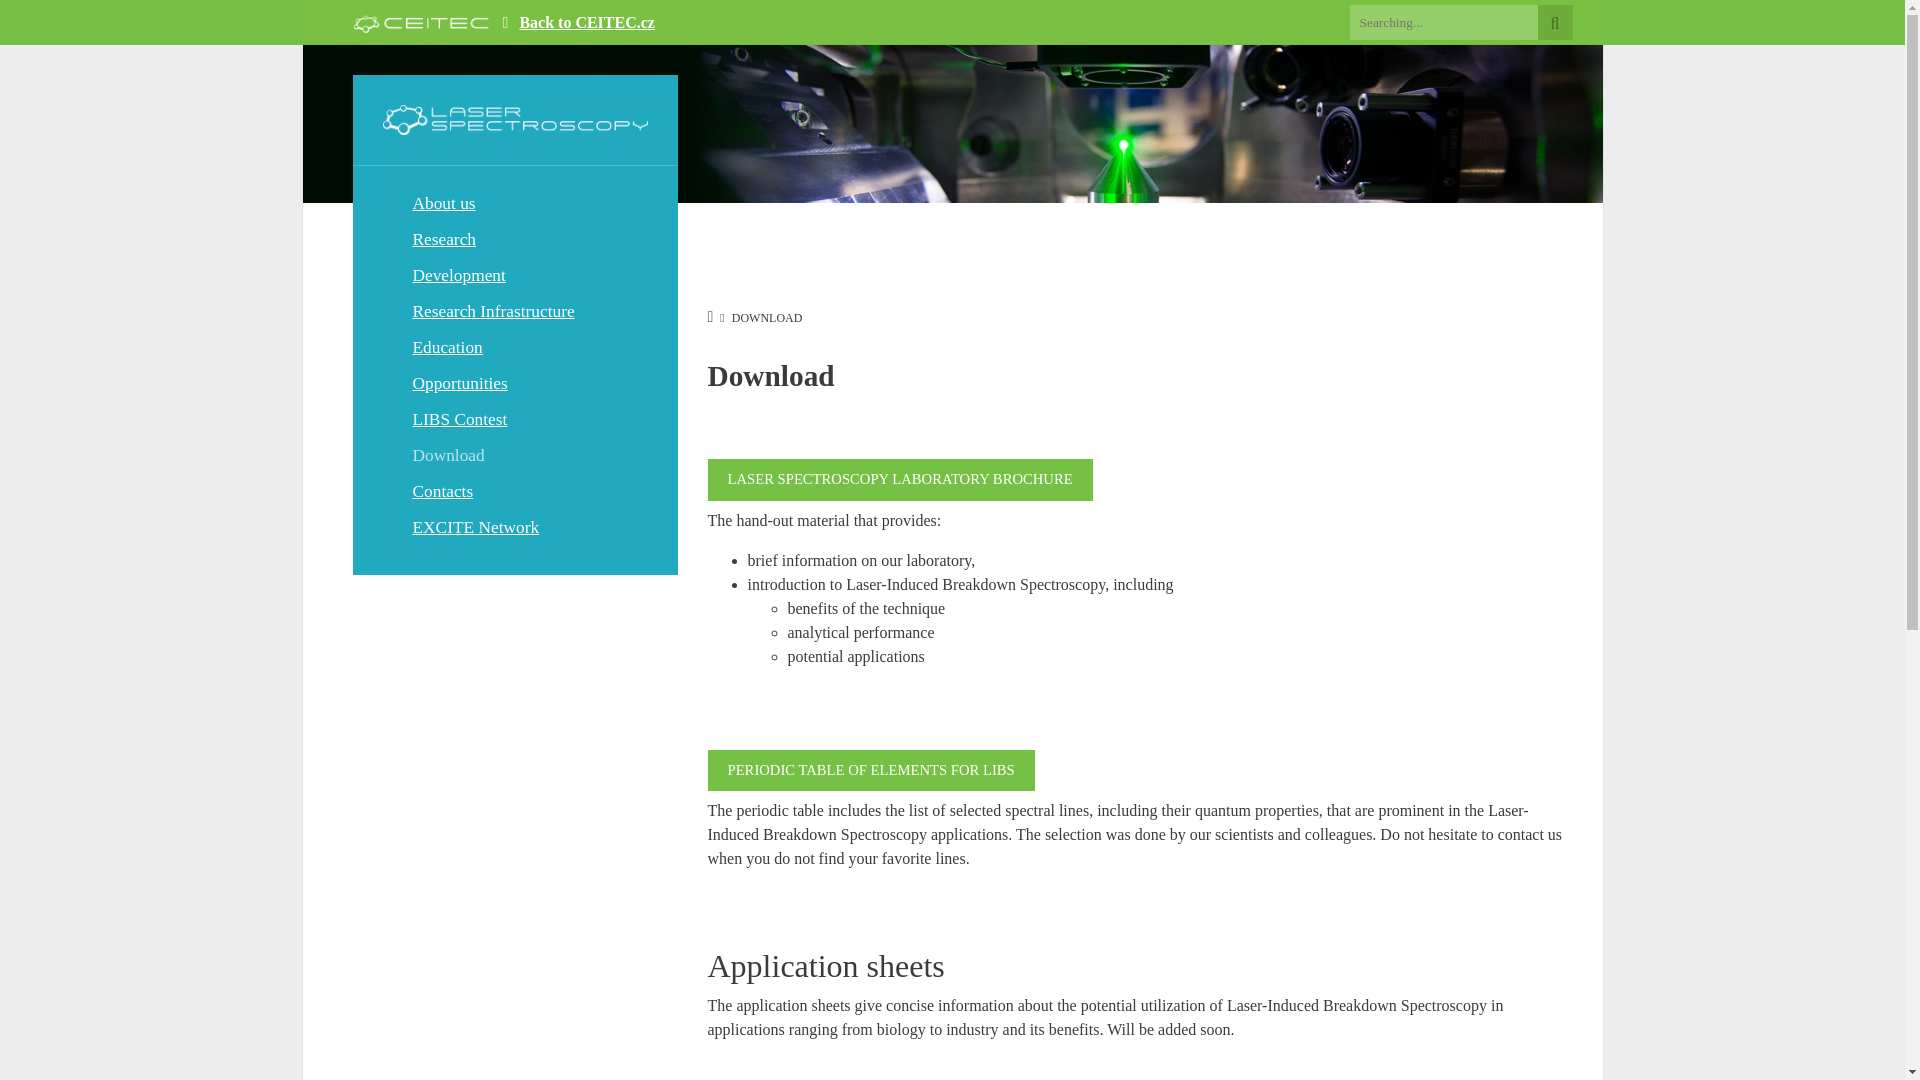  Describe the element at coordinates (514, 348) in the screenshot. I see `Education` at that location.